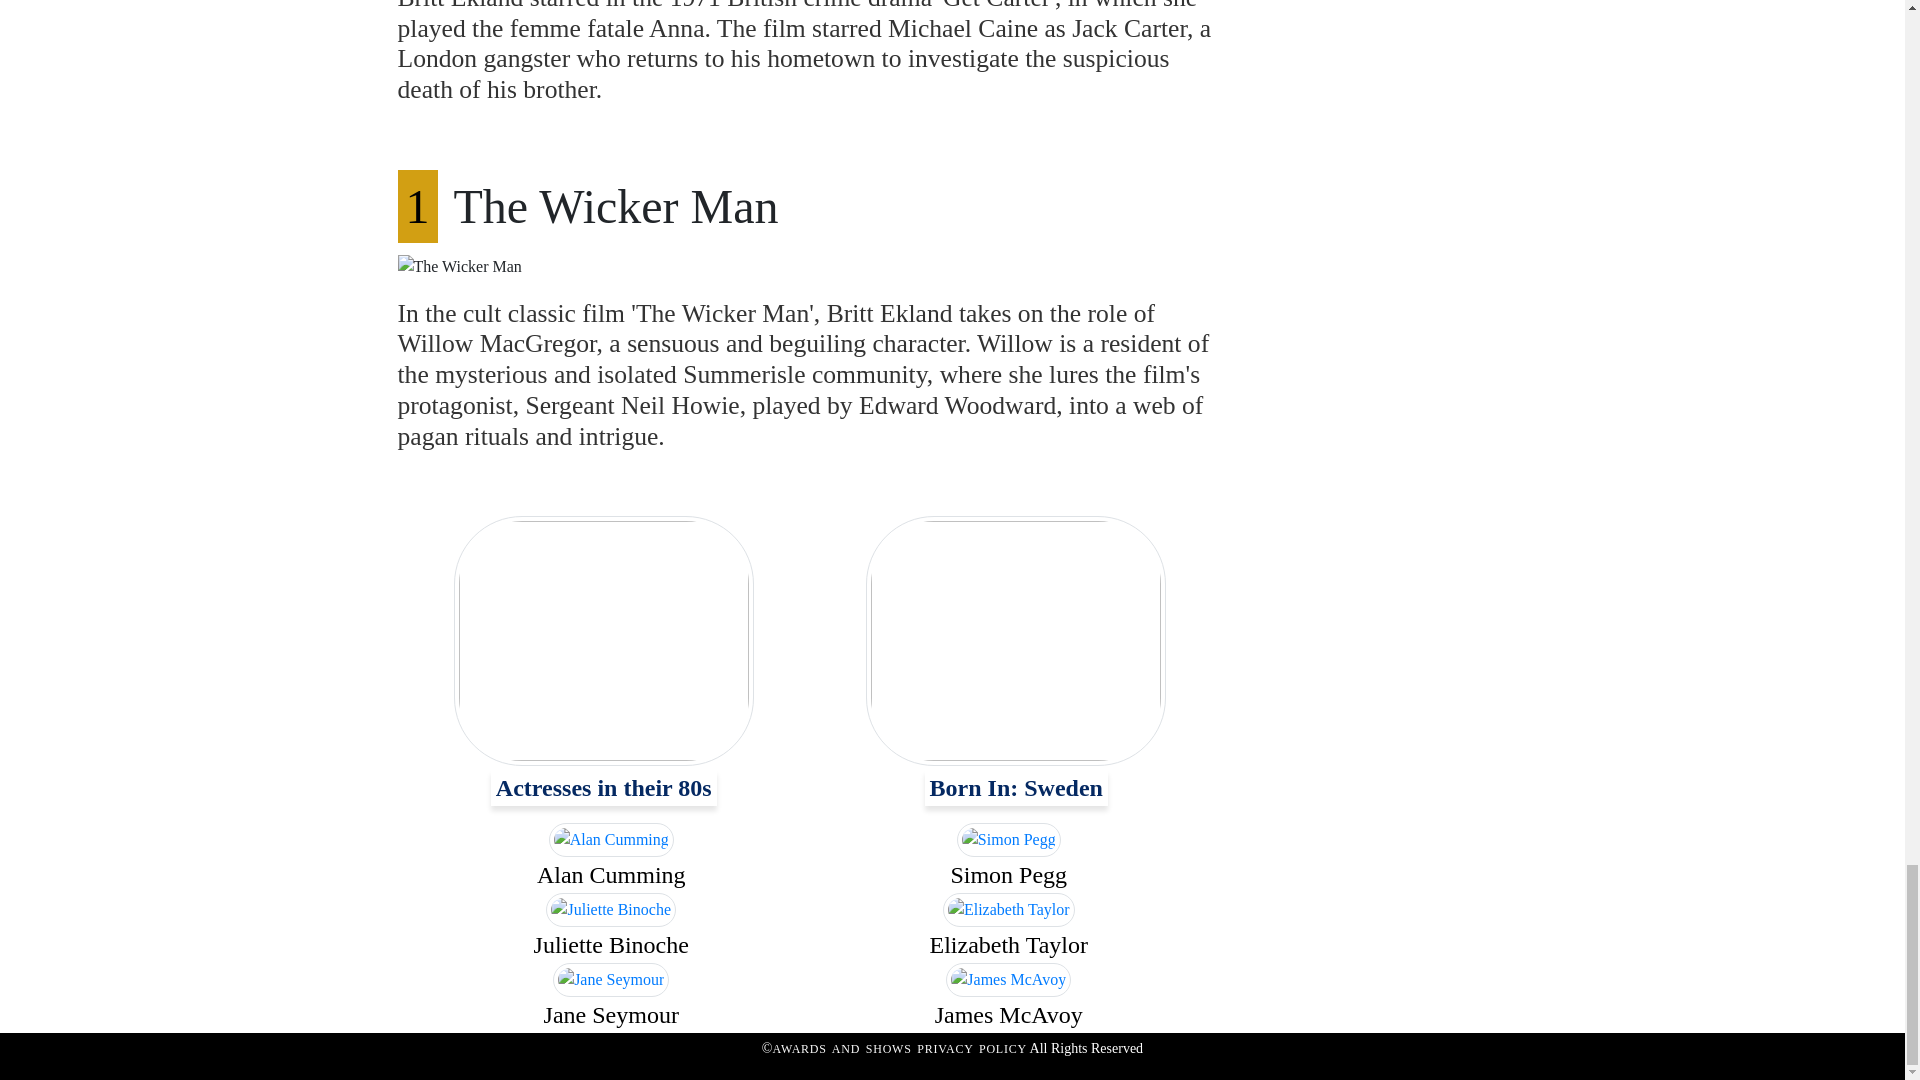  What do you see at coordinates (1008, 944) in the screenshot?
I see `Elizabeth Taylor` at bounding box center [1008, 944].